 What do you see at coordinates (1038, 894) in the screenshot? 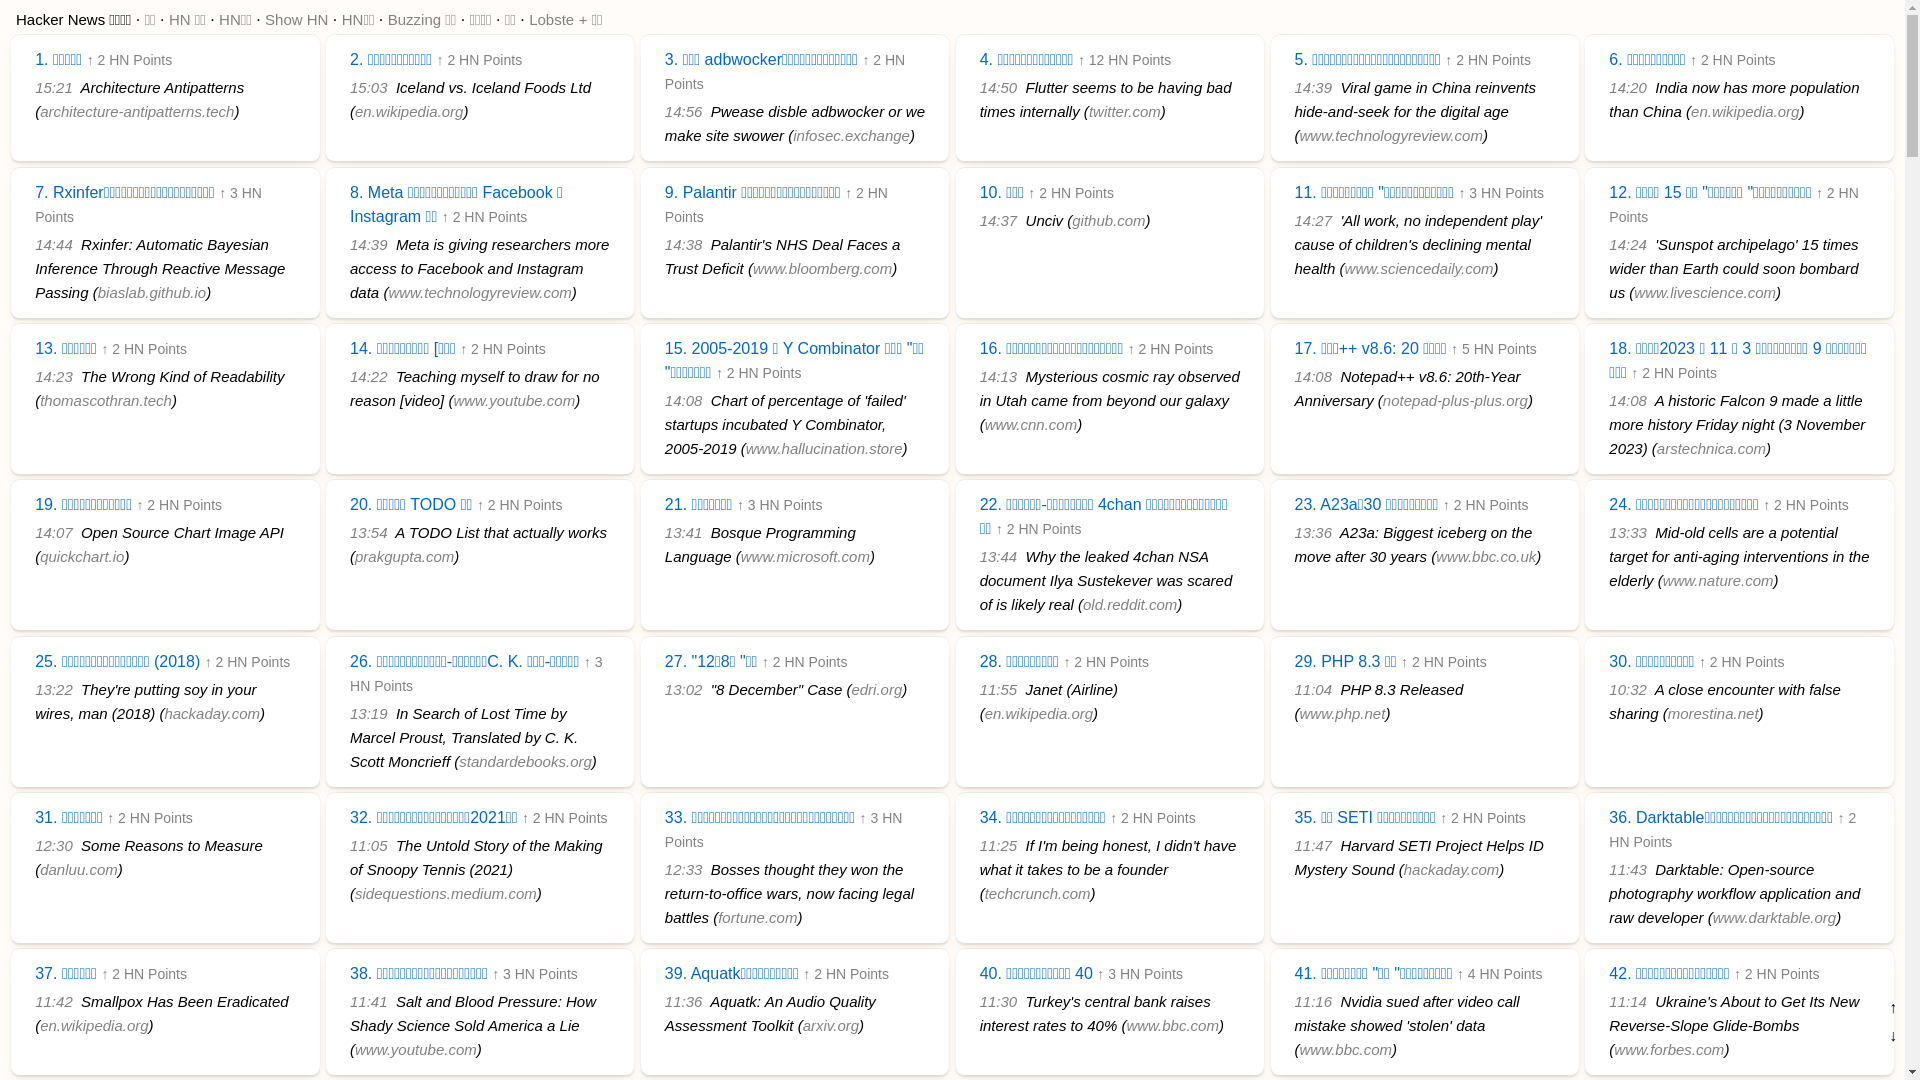
I see `techcrunch.com` at bounding box center [1038, 894].